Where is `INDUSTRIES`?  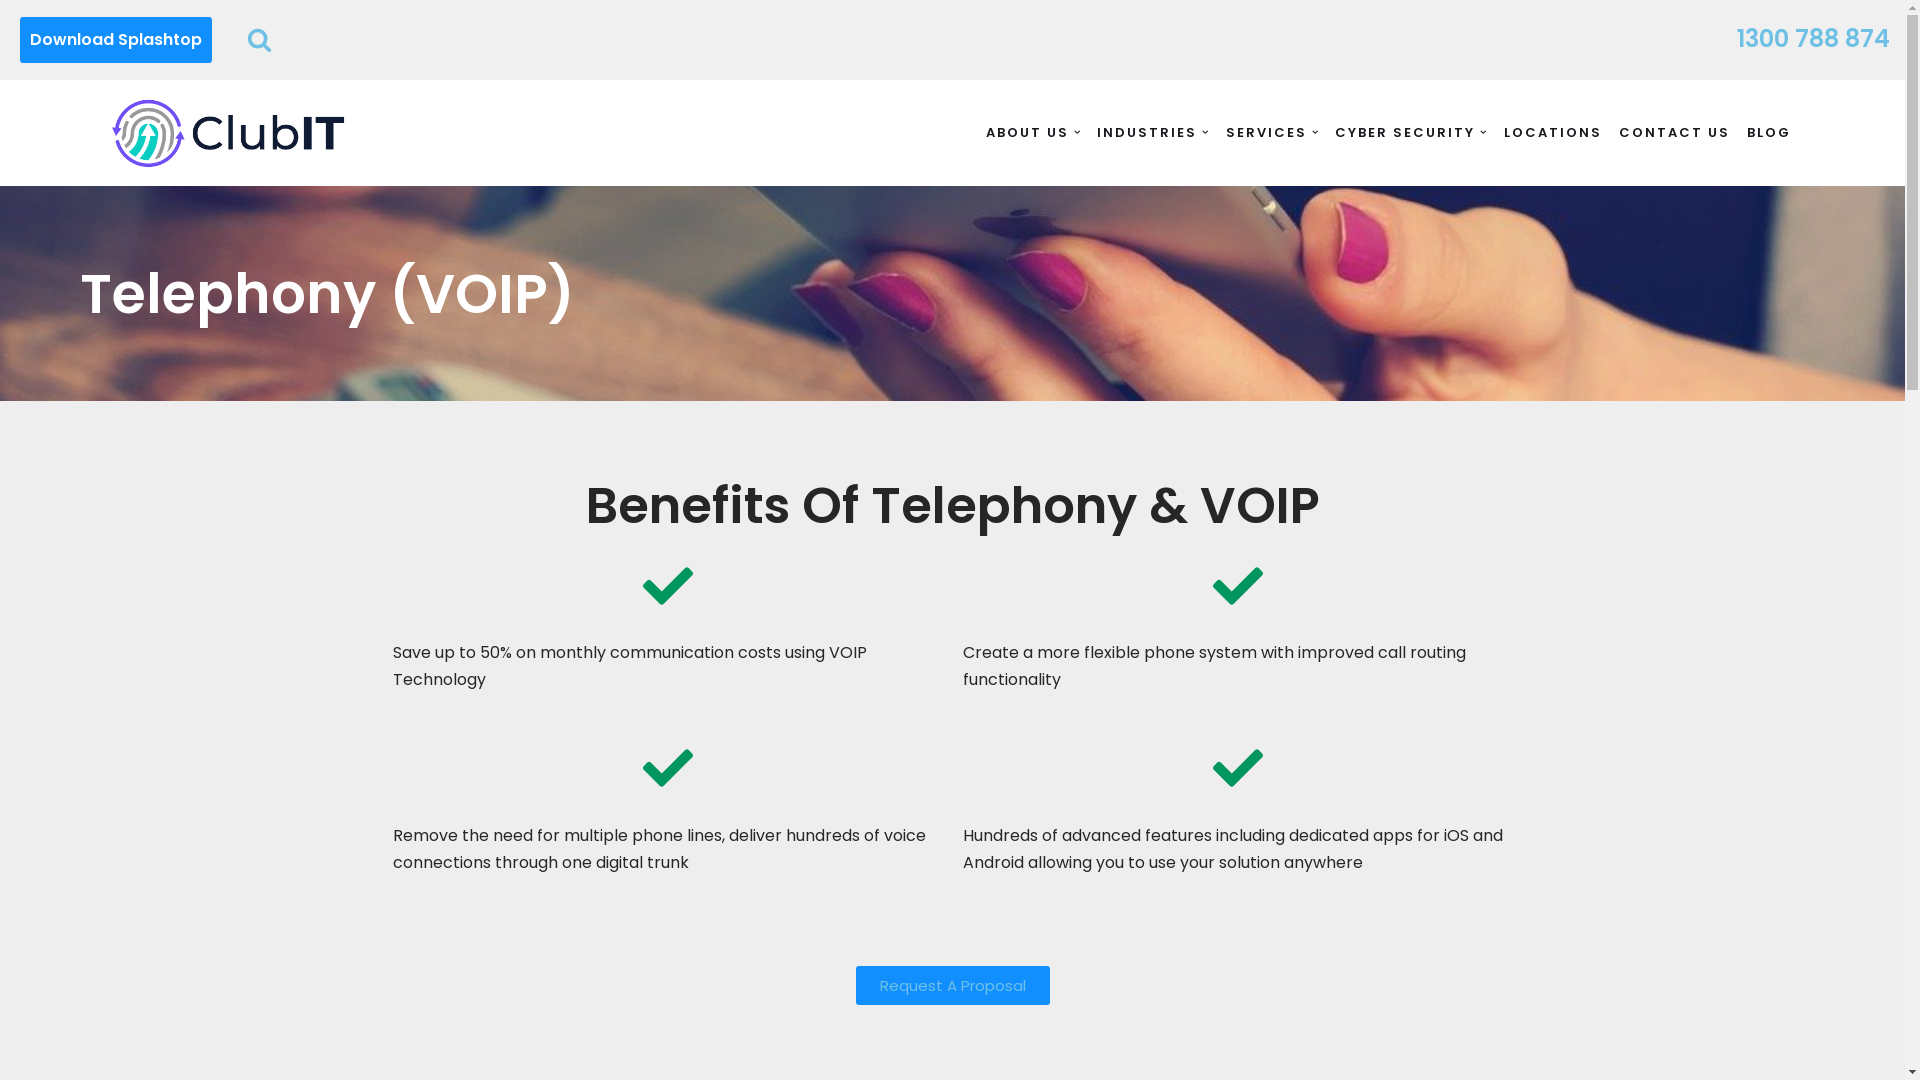
INDUSTRIES is located at coordinates (1147, 132).